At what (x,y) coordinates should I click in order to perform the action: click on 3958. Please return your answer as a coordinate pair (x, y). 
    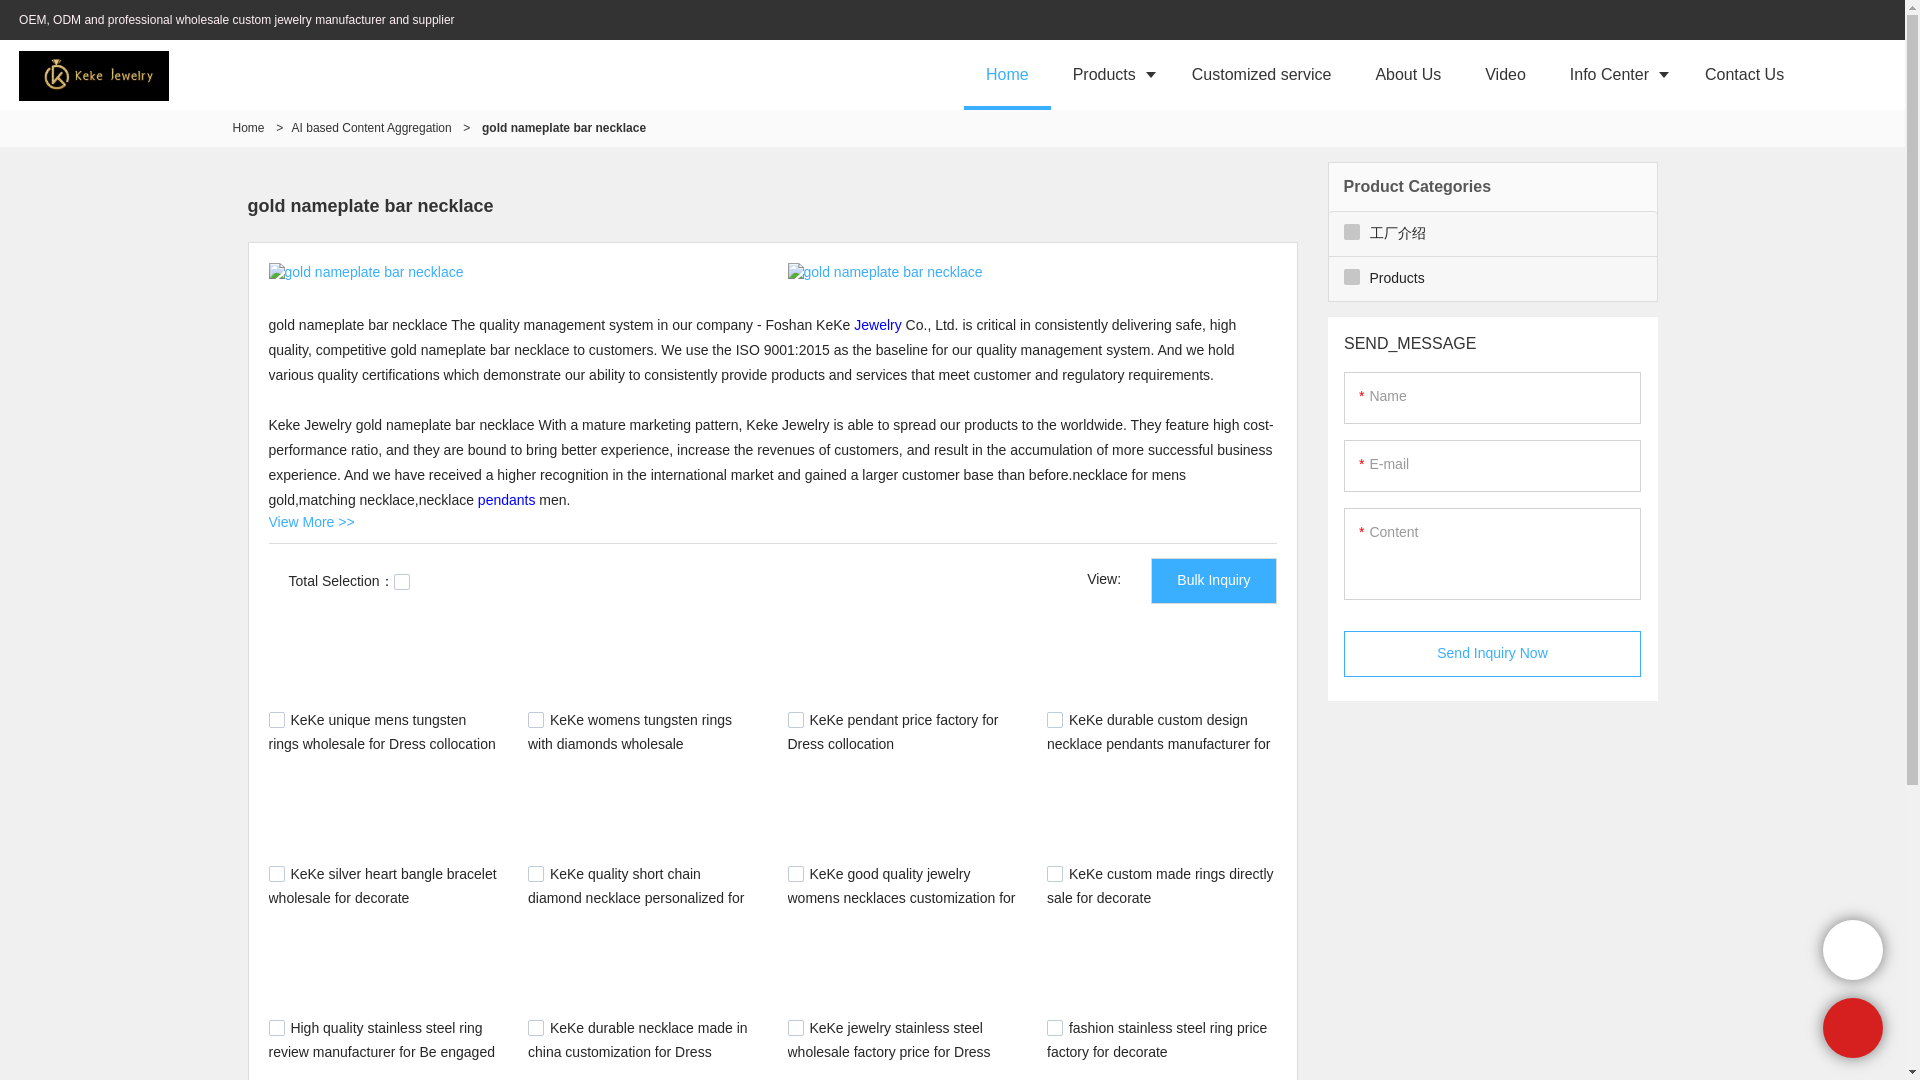
    Looking at the image, I should click on (536, 1027).